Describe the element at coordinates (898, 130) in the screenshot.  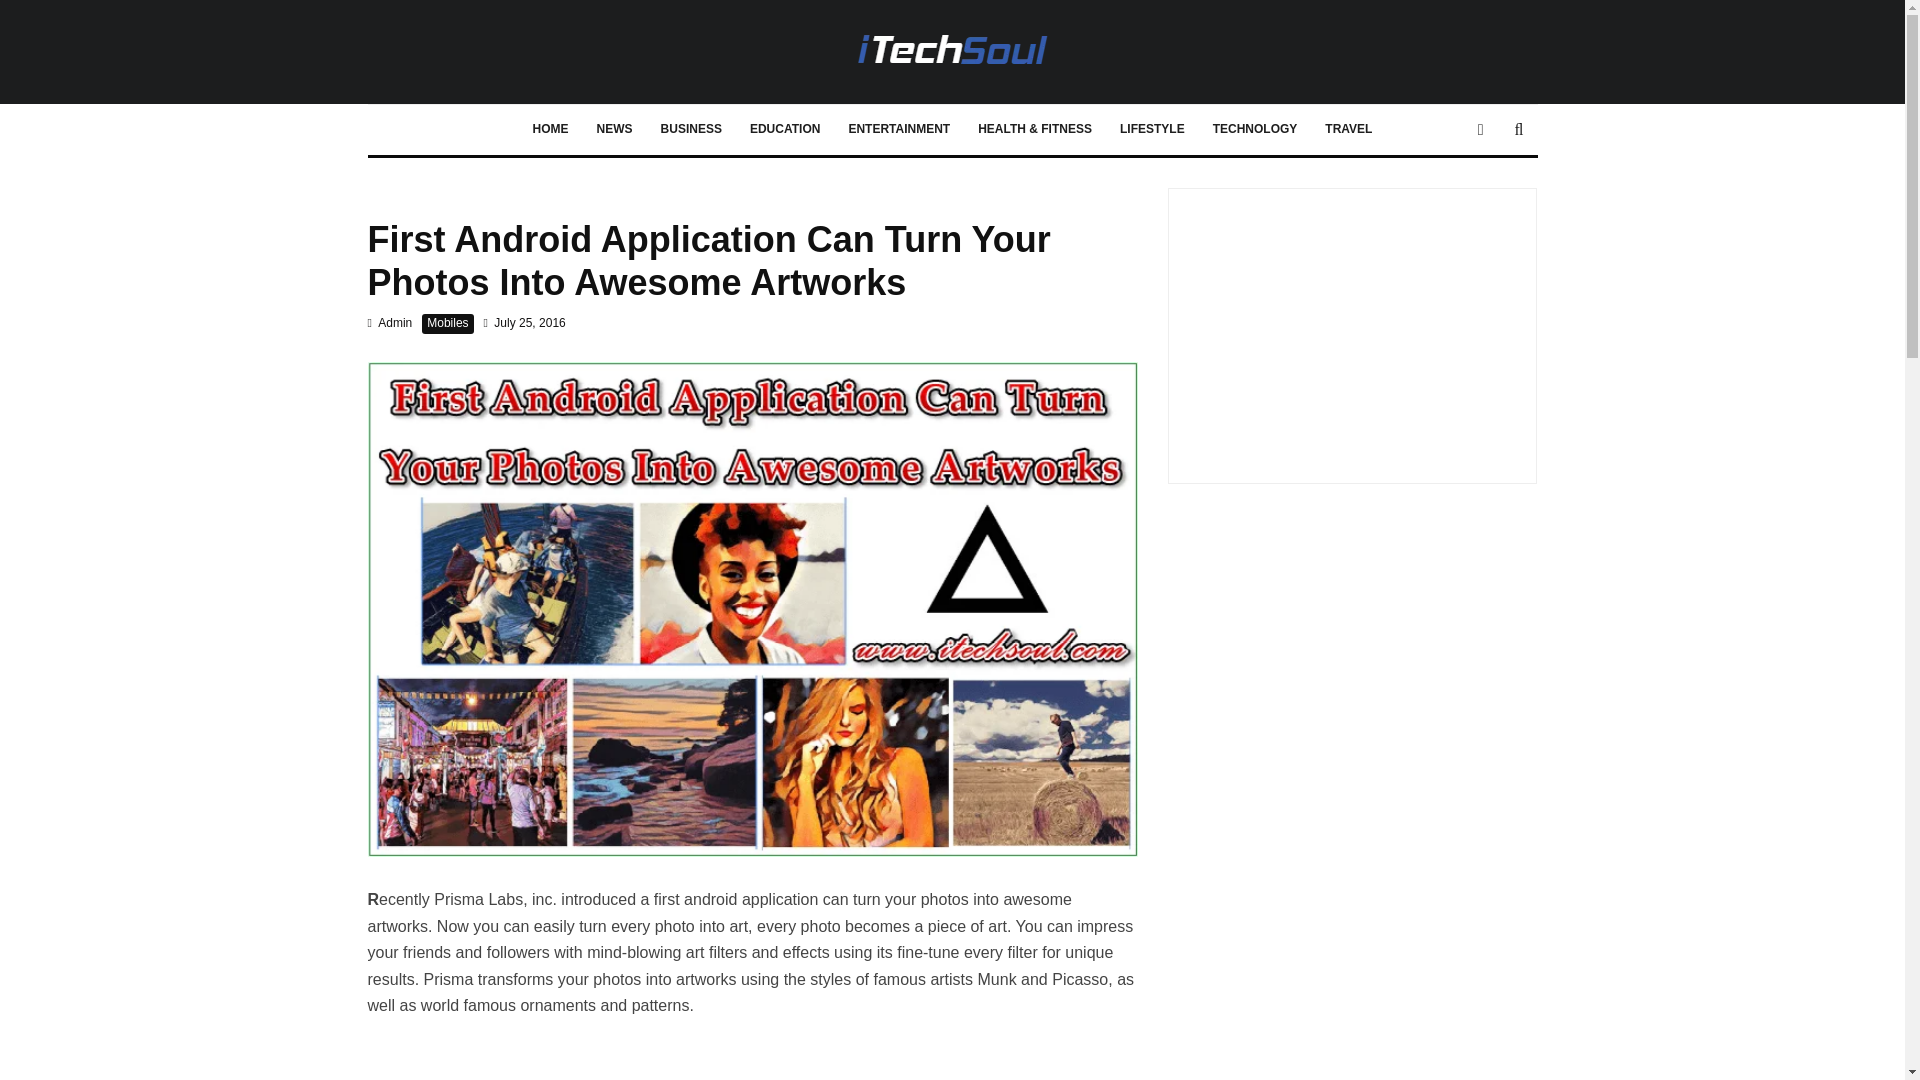
I see `ENTERTAINMENT` at that location.